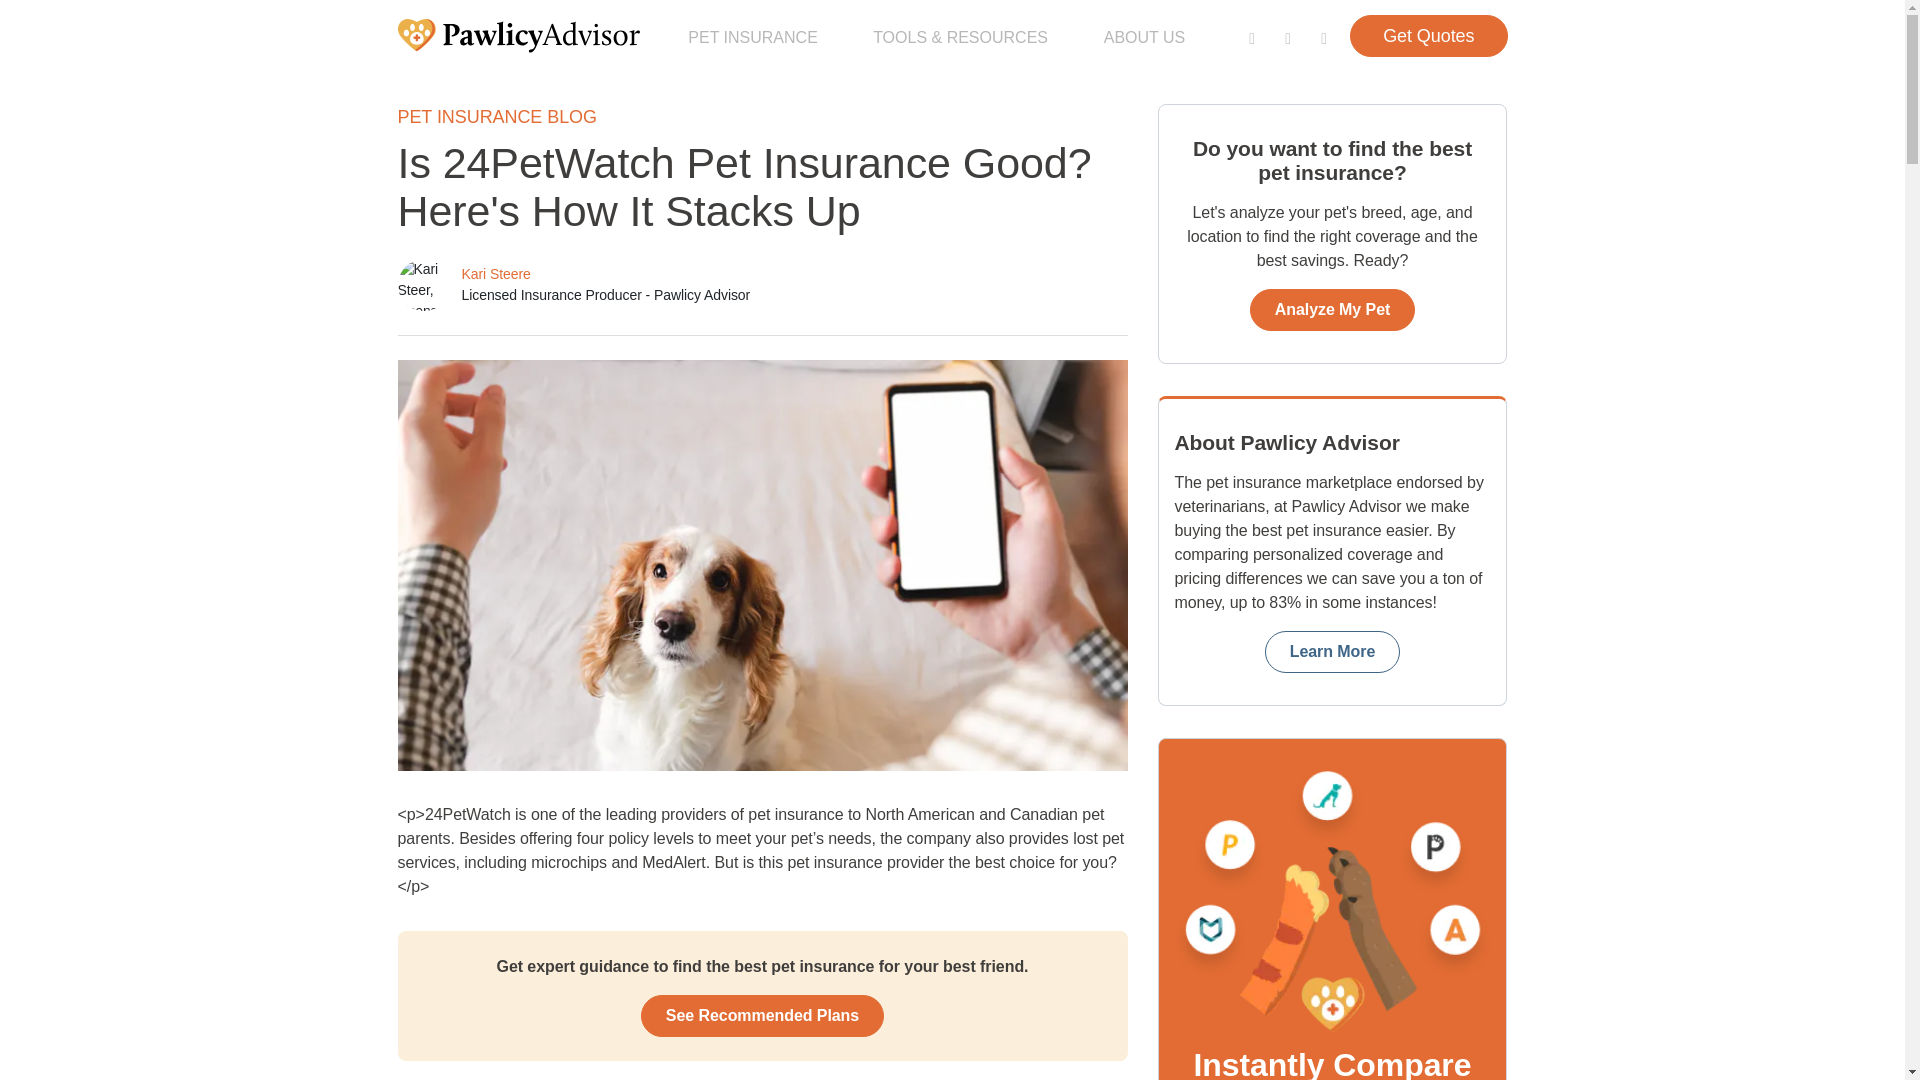 Image resolution: width=1920 pixels, height=1080 pixels. What do you see at coordinates (1332, 310) in the screenshot?
I see `Analyze My Pet` at bounding box center [1332, 310].